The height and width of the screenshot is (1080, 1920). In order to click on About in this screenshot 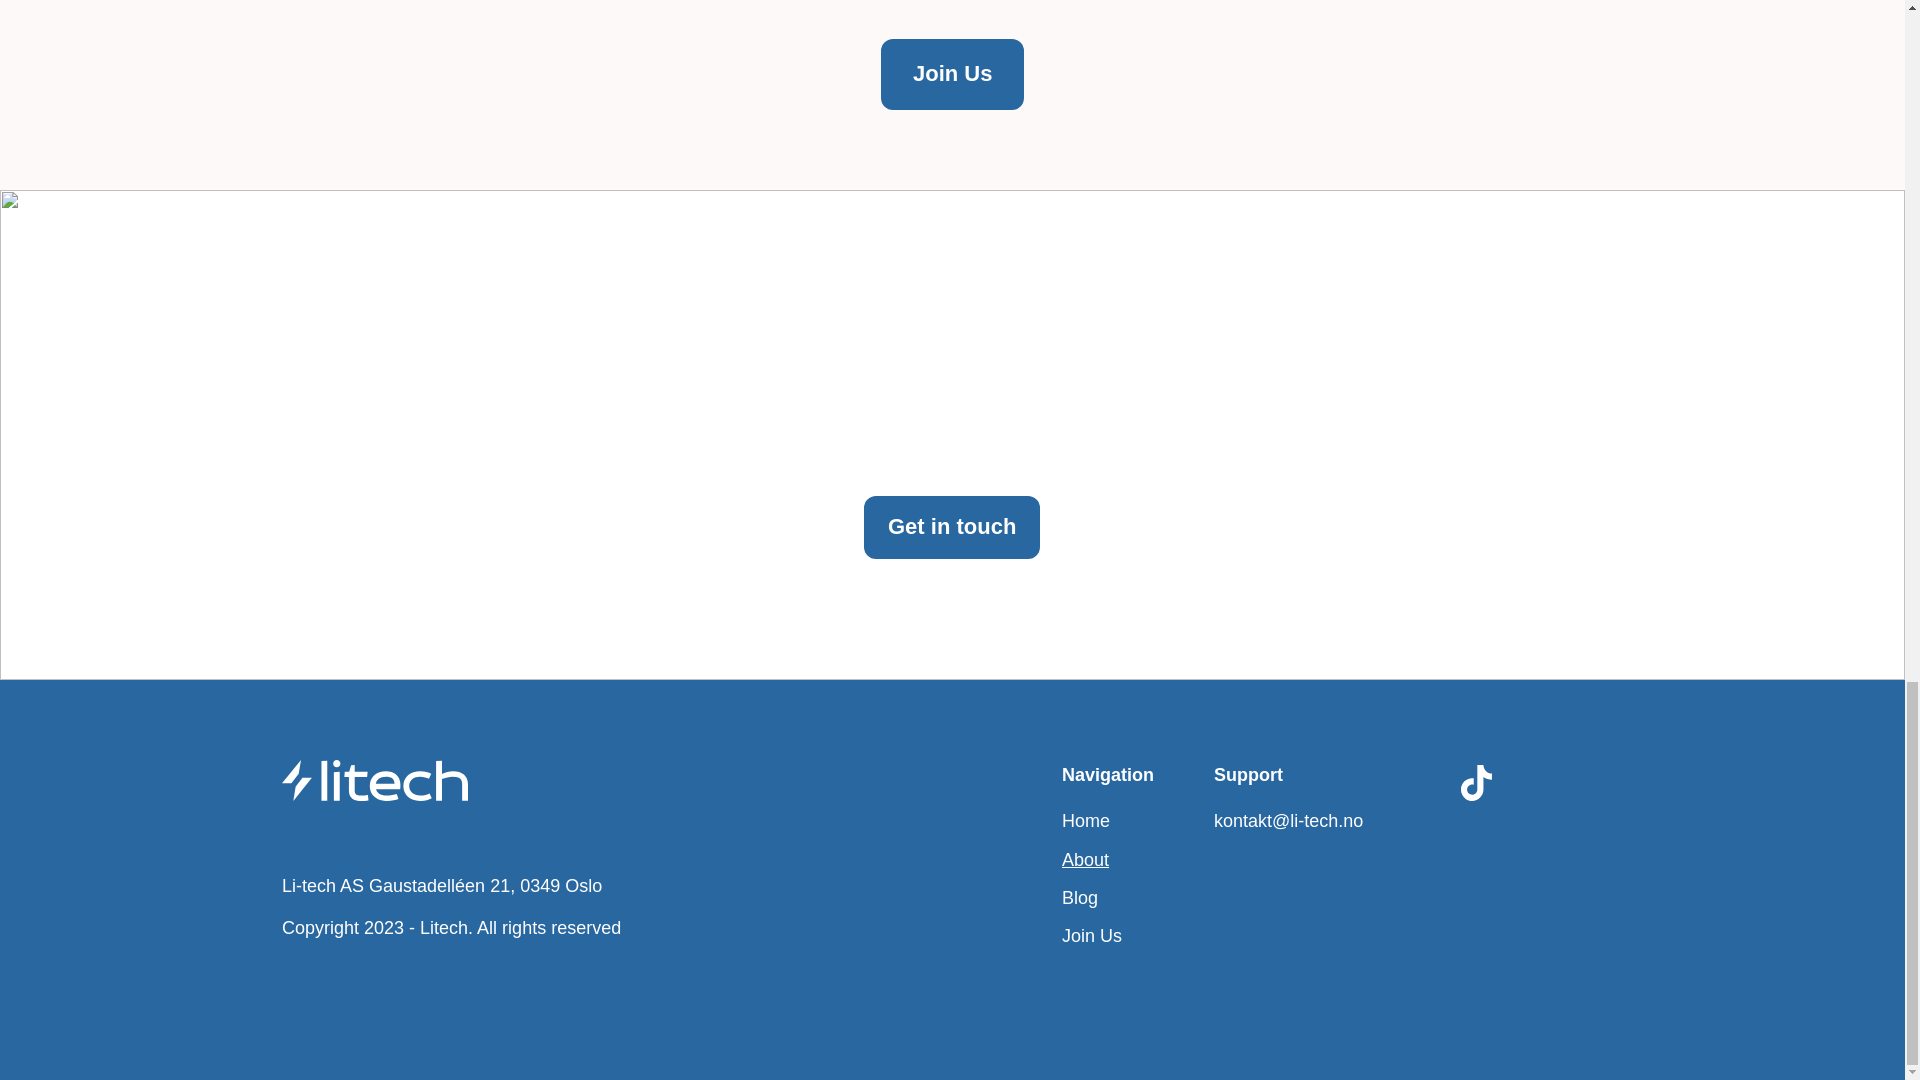, I will do `click(1085, 860)`.